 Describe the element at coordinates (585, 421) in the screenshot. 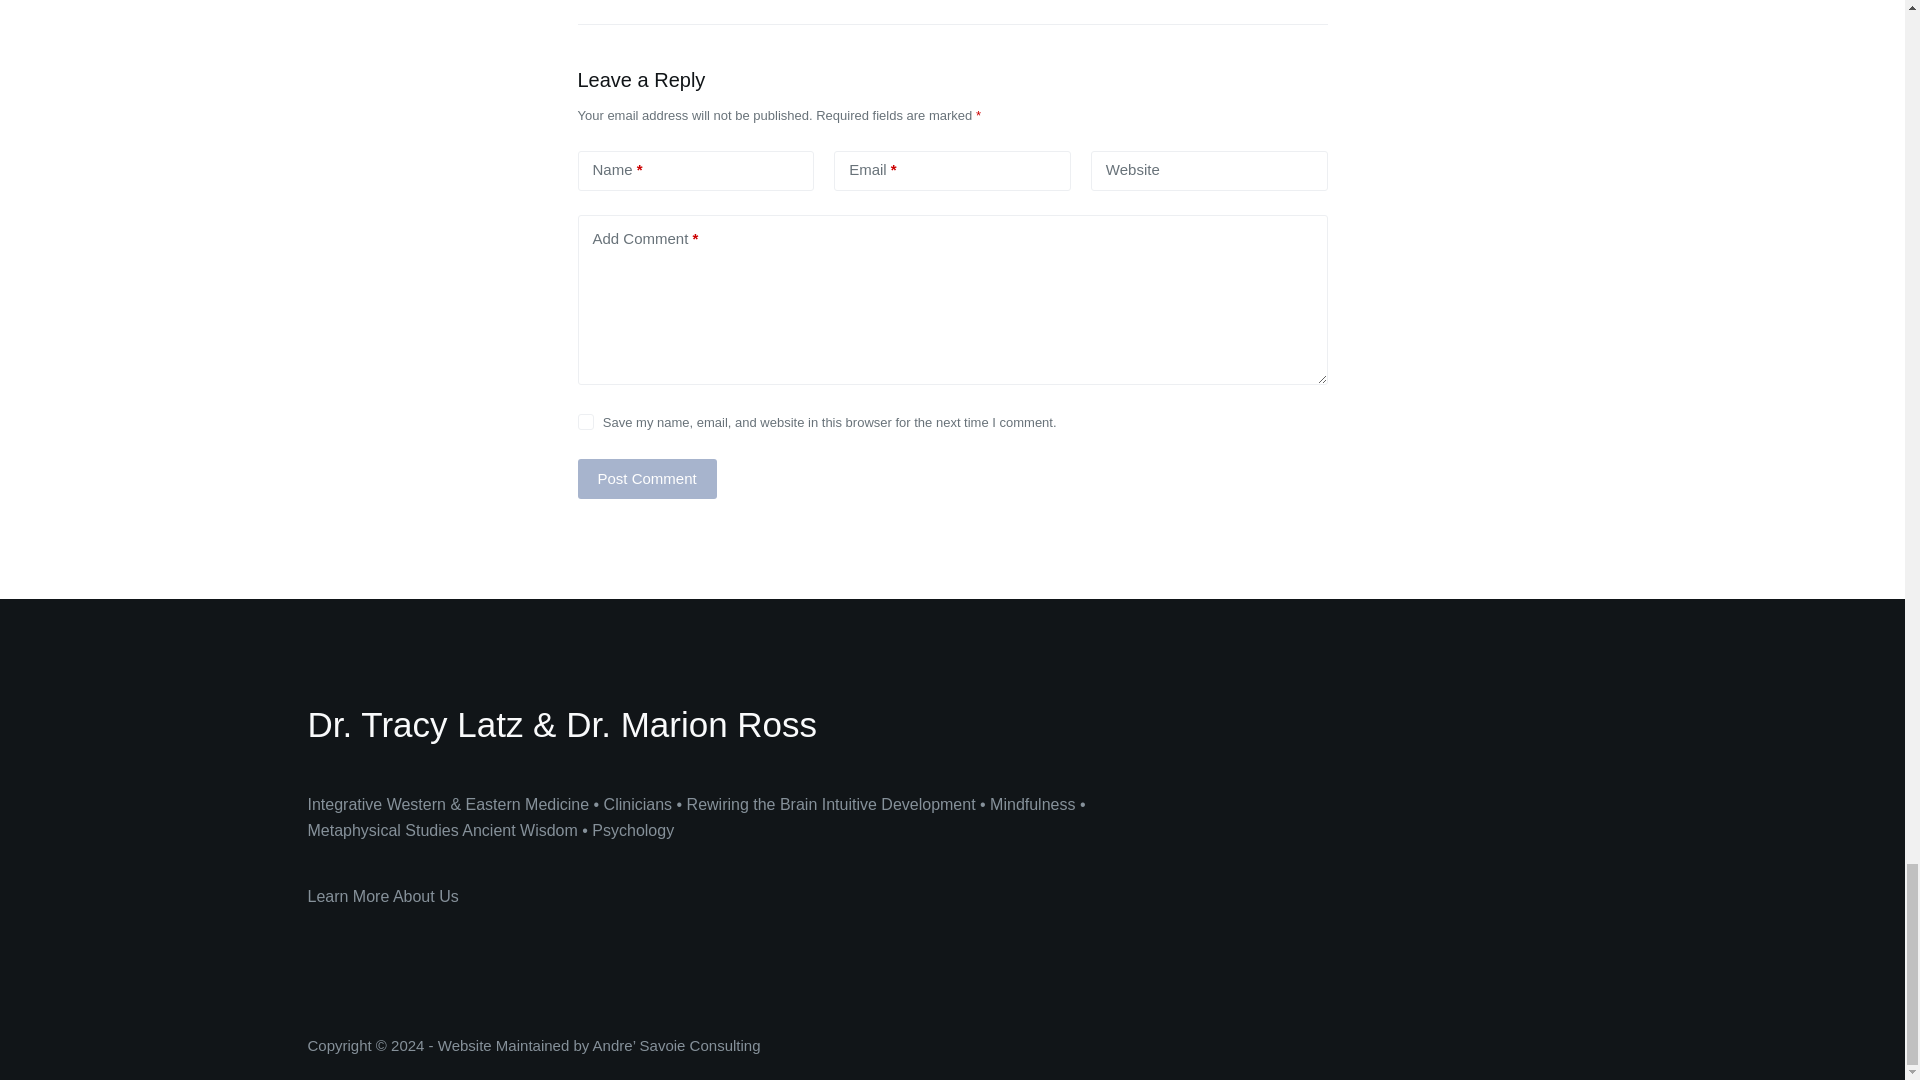

I see `yes` at that location.